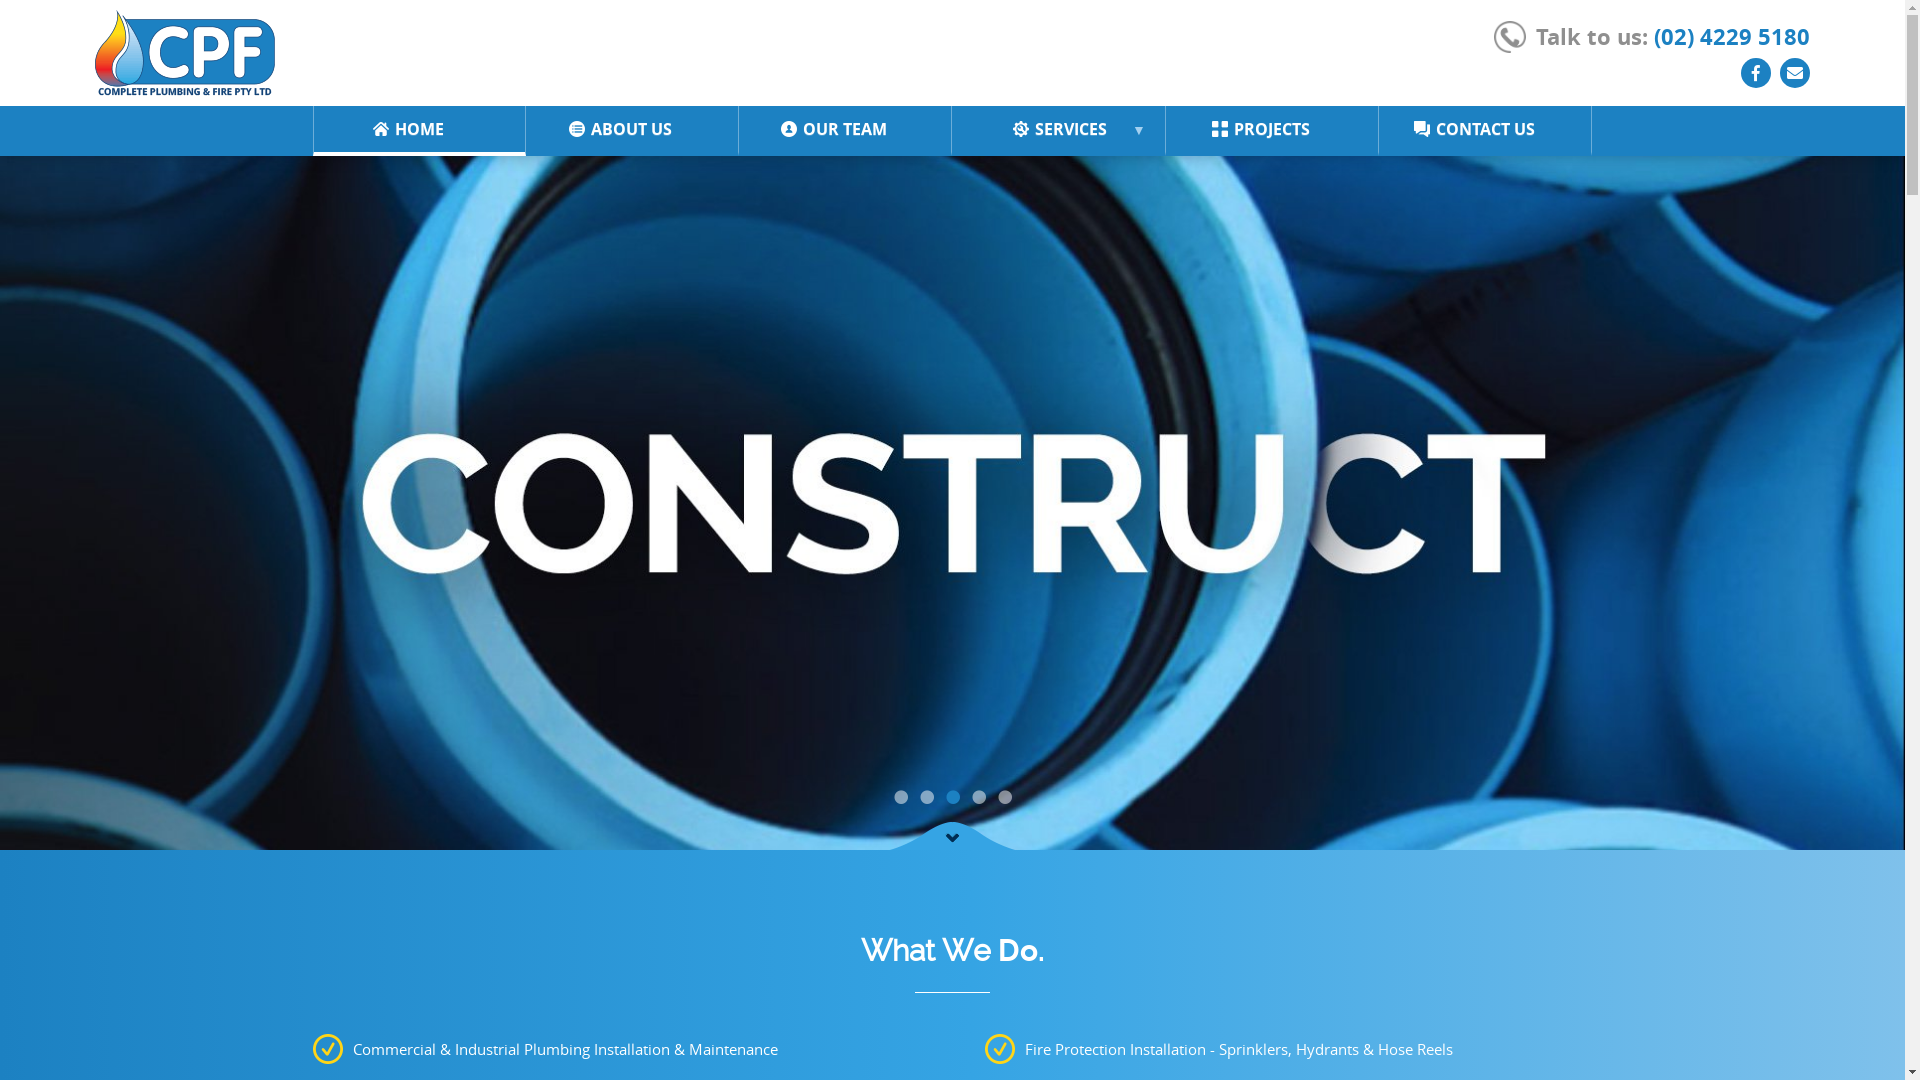  What do you see at coordinates (1272, 129) in the screenshot?
I see `PROJECTS` at bounding box center [1272, 129].